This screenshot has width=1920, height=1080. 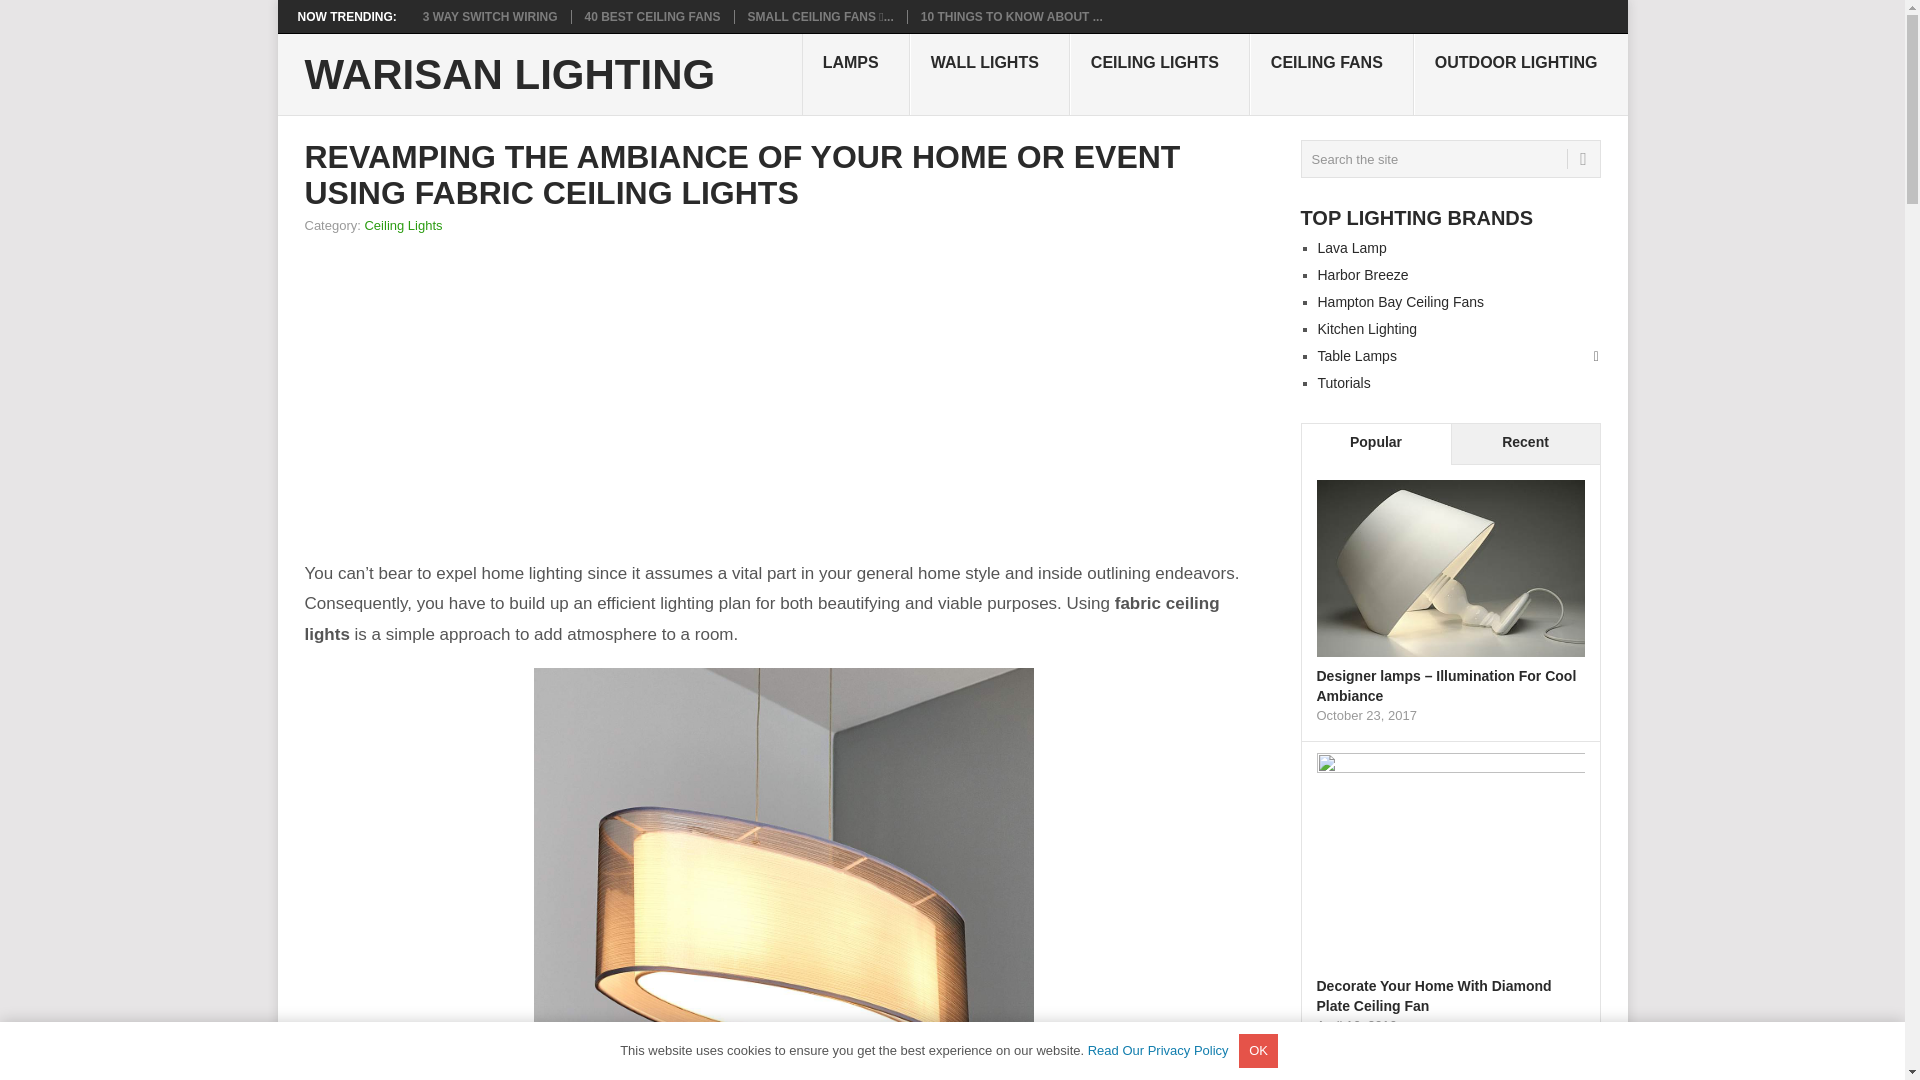 What do you see at coordinates (1433, 996) in the screenshot?
I see `Decorate Your Home With Diamond Plate Ceiling Fan` at bounding box center [1433, 996].